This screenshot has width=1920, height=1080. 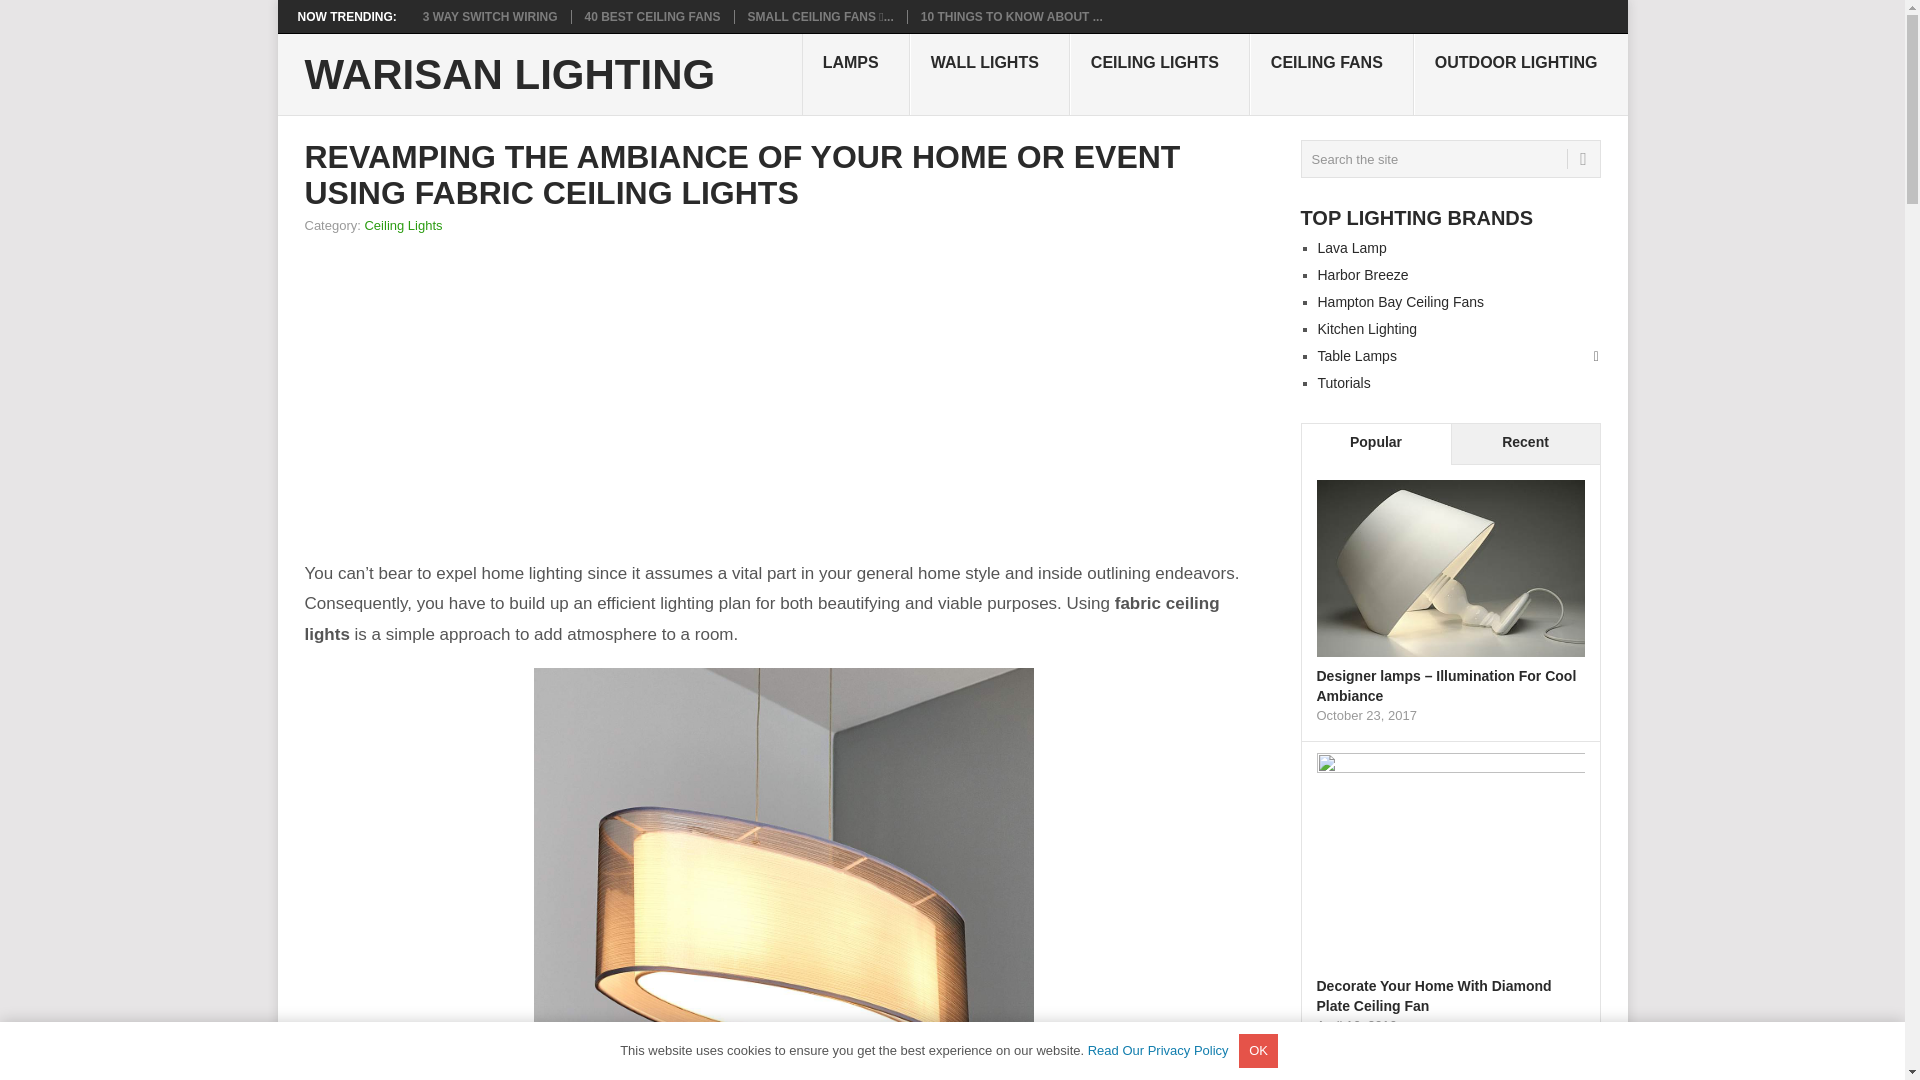 What do you see at coordinates (1433, 996) in the screenshot?
I see `Decorate Your Home With Diamond Plate Ceiling Fan` at bounding box center [1433, 996].